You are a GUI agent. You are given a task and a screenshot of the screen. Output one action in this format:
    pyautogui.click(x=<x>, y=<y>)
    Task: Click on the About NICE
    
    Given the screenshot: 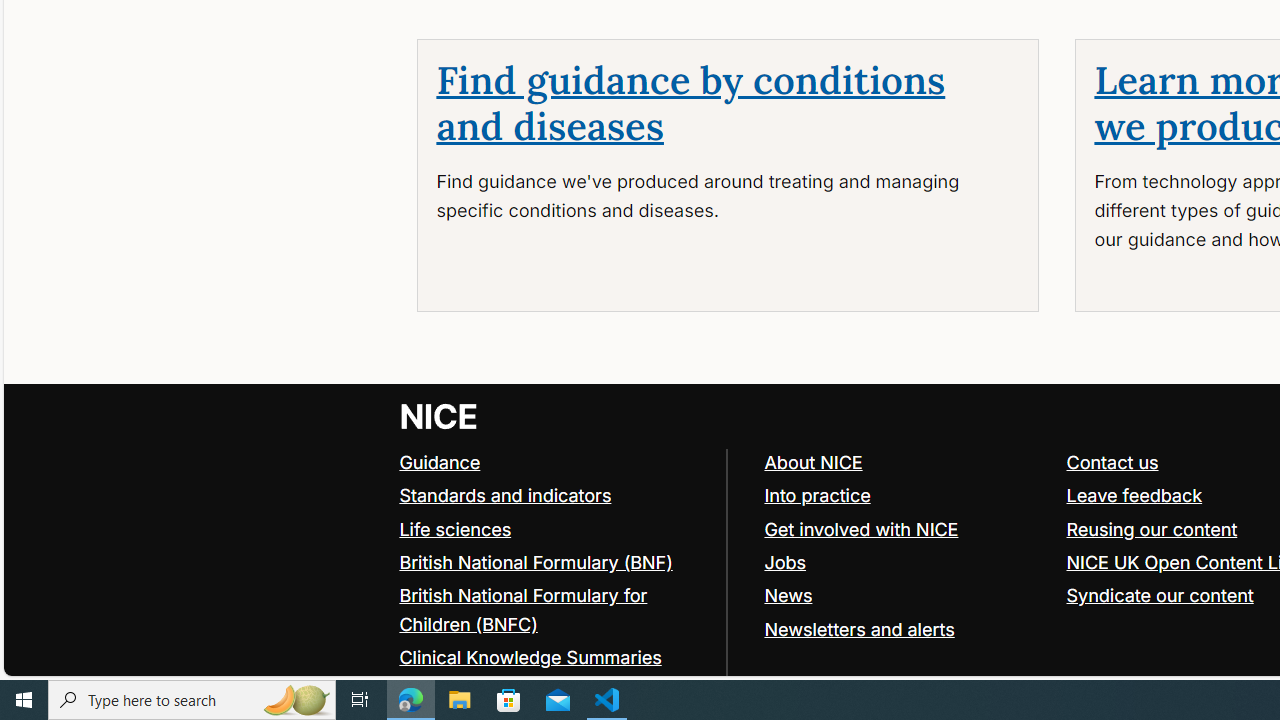 What is the action you would take?
    pyautogui.click(x=813, y=462)
    